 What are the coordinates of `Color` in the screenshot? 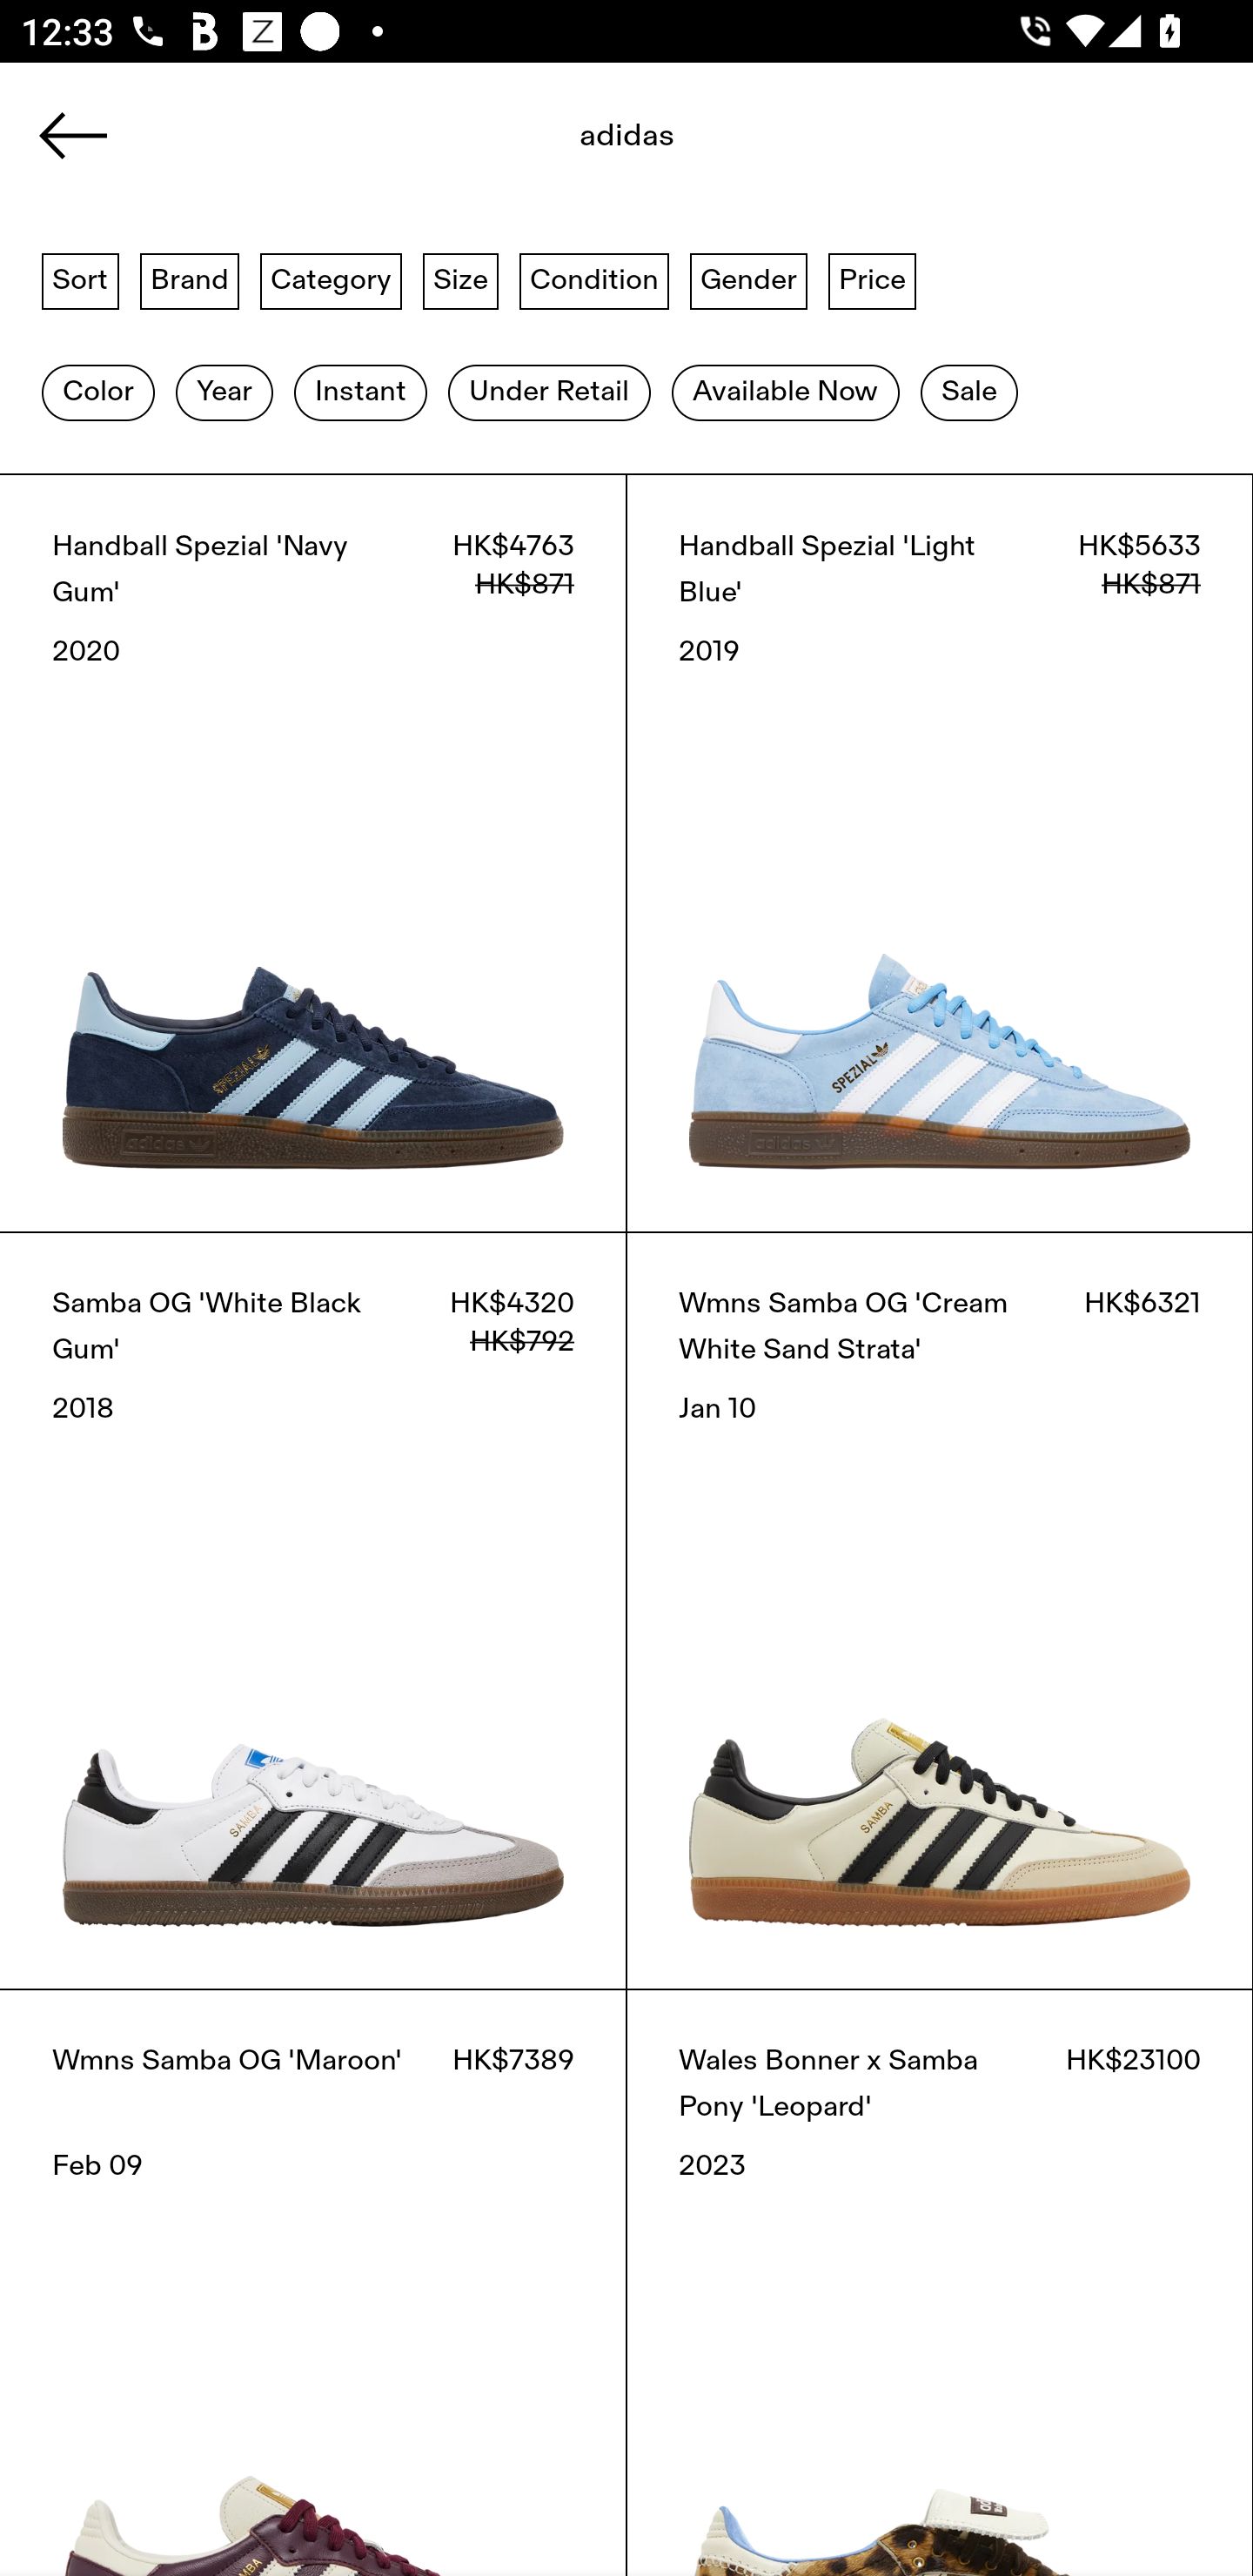 It's located at (97, 392).